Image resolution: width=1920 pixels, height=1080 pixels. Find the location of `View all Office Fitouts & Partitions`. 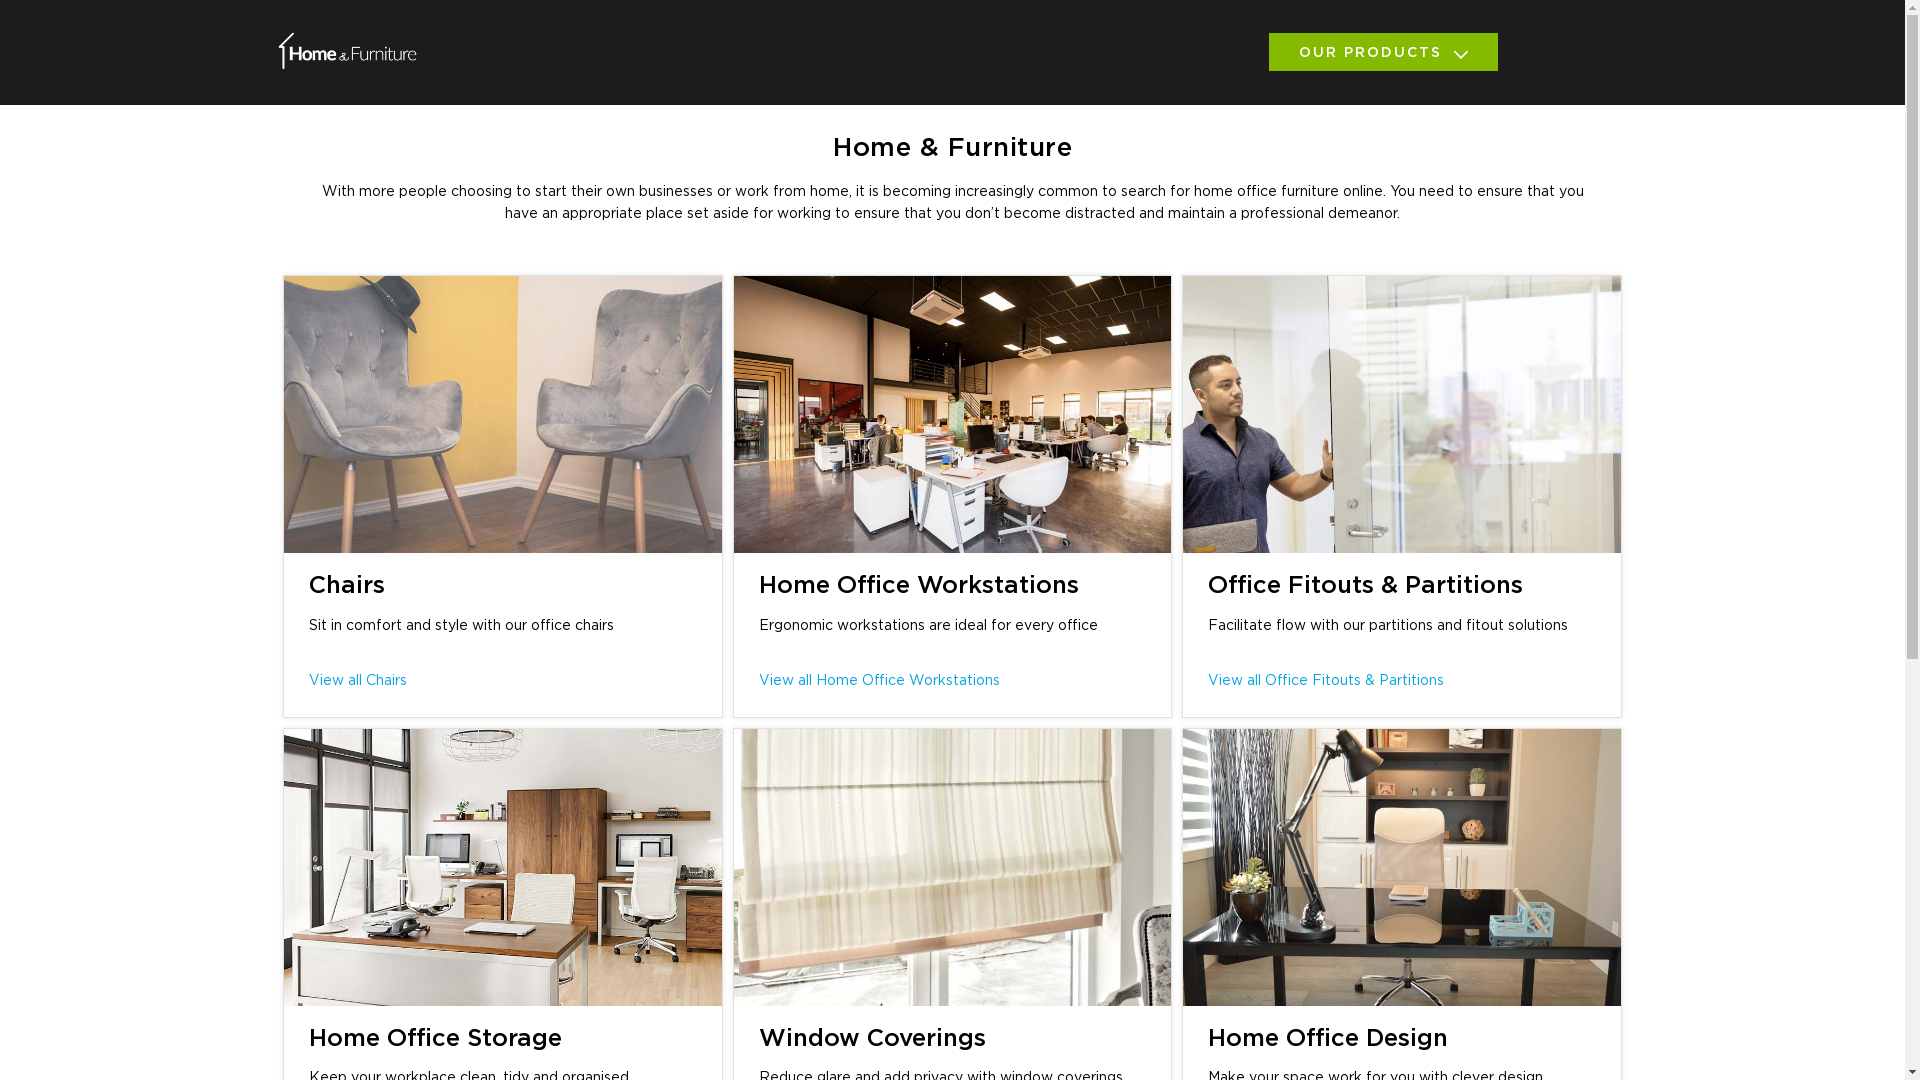

View all Office Fitouts & Partitions is located at coordinates (1326, 681).